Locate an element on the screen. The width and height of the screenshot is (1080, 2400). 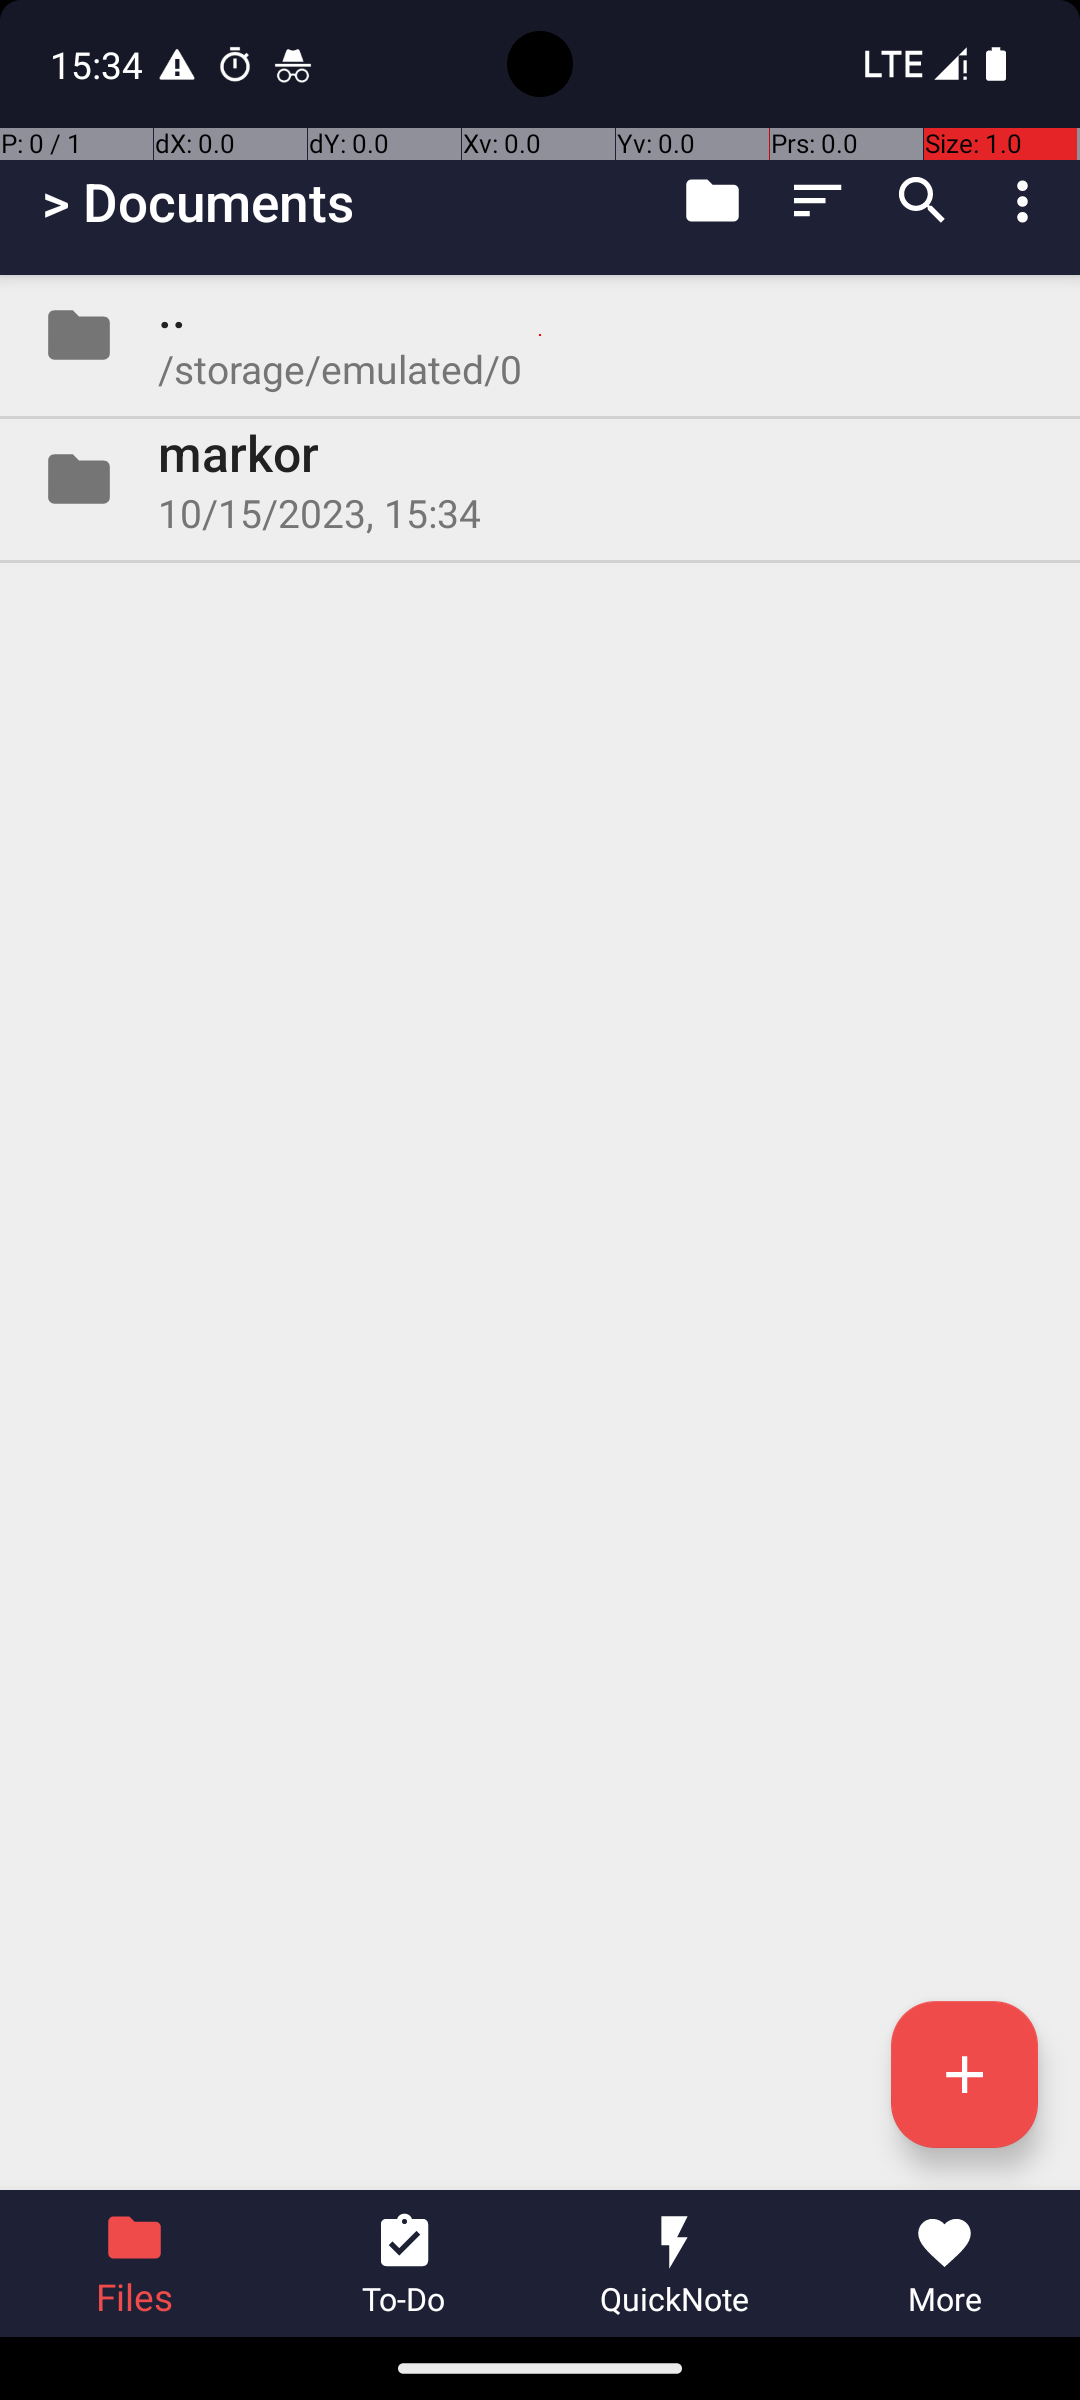
> Documents is located at coordinates (198, 202).